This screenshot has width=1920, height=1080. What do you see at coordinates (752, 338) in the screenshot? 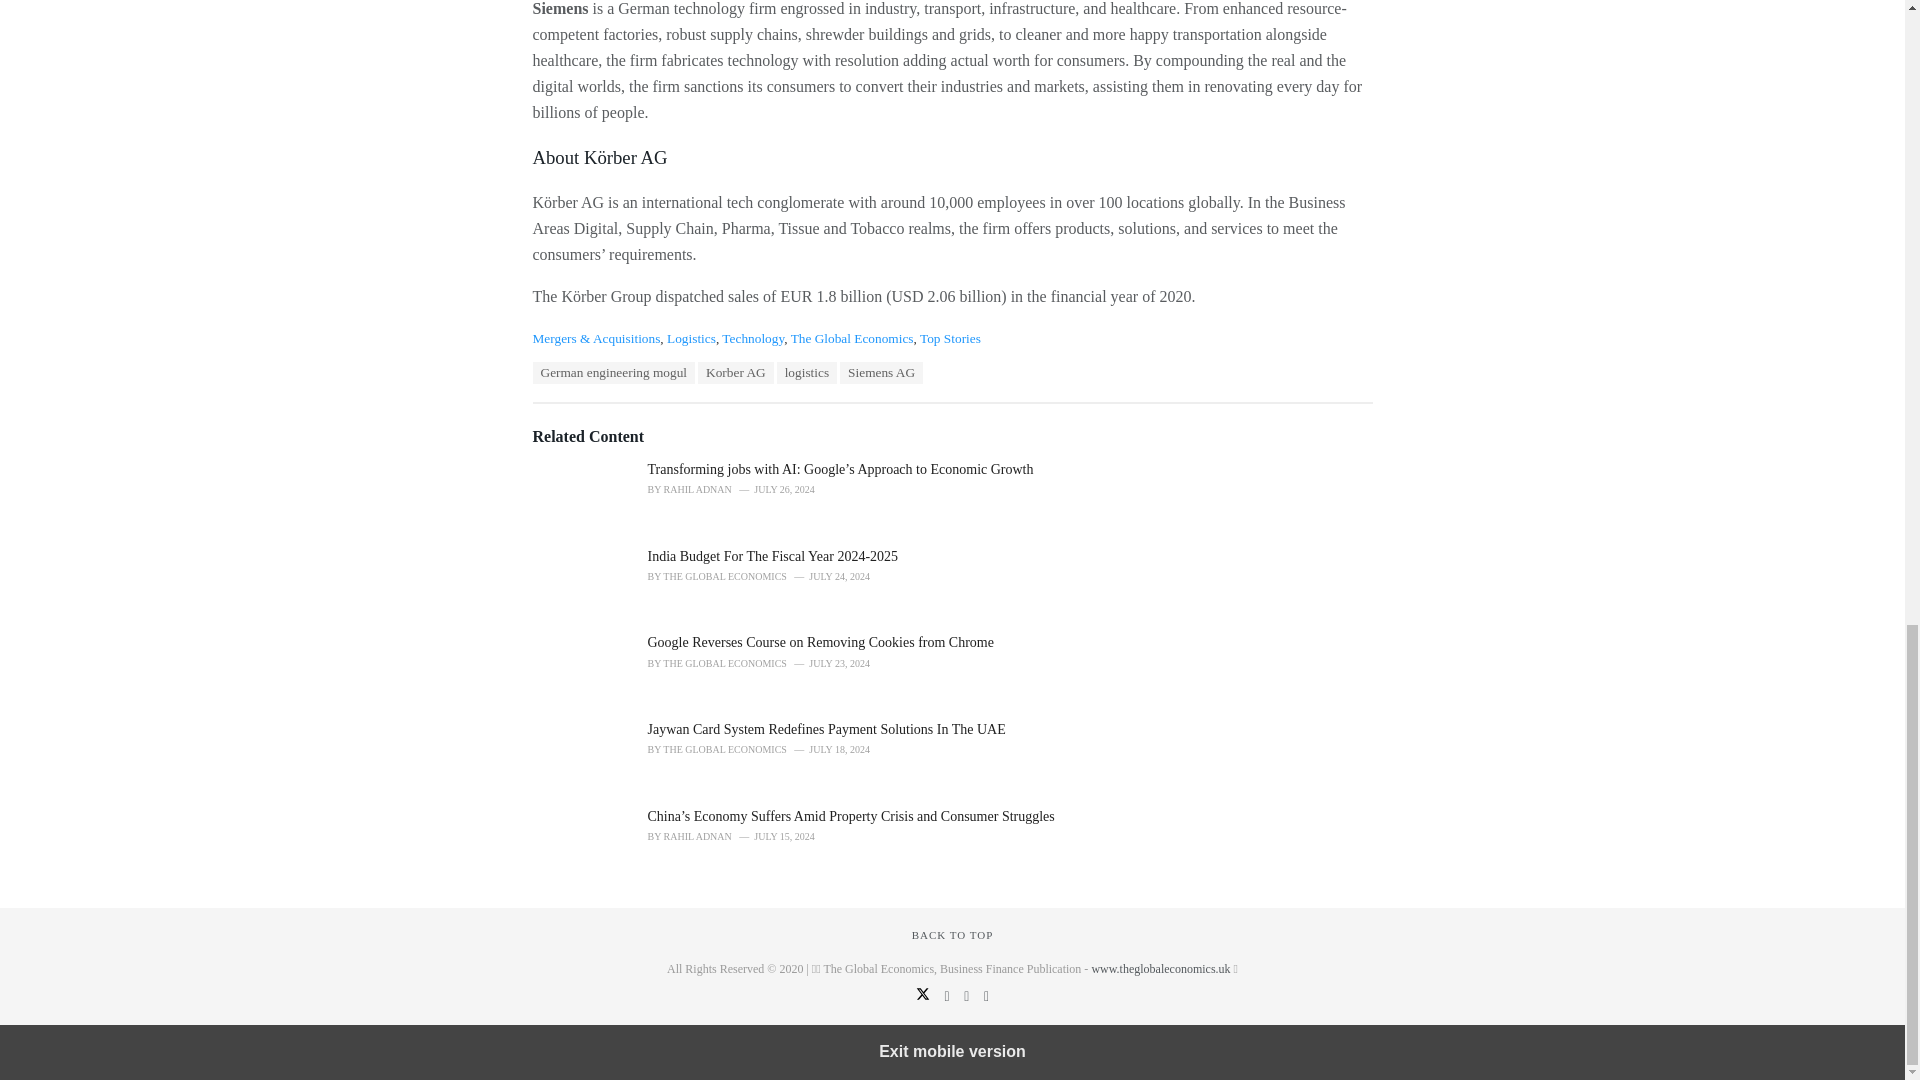
I see `Technology` at bounding box center [752, 338].